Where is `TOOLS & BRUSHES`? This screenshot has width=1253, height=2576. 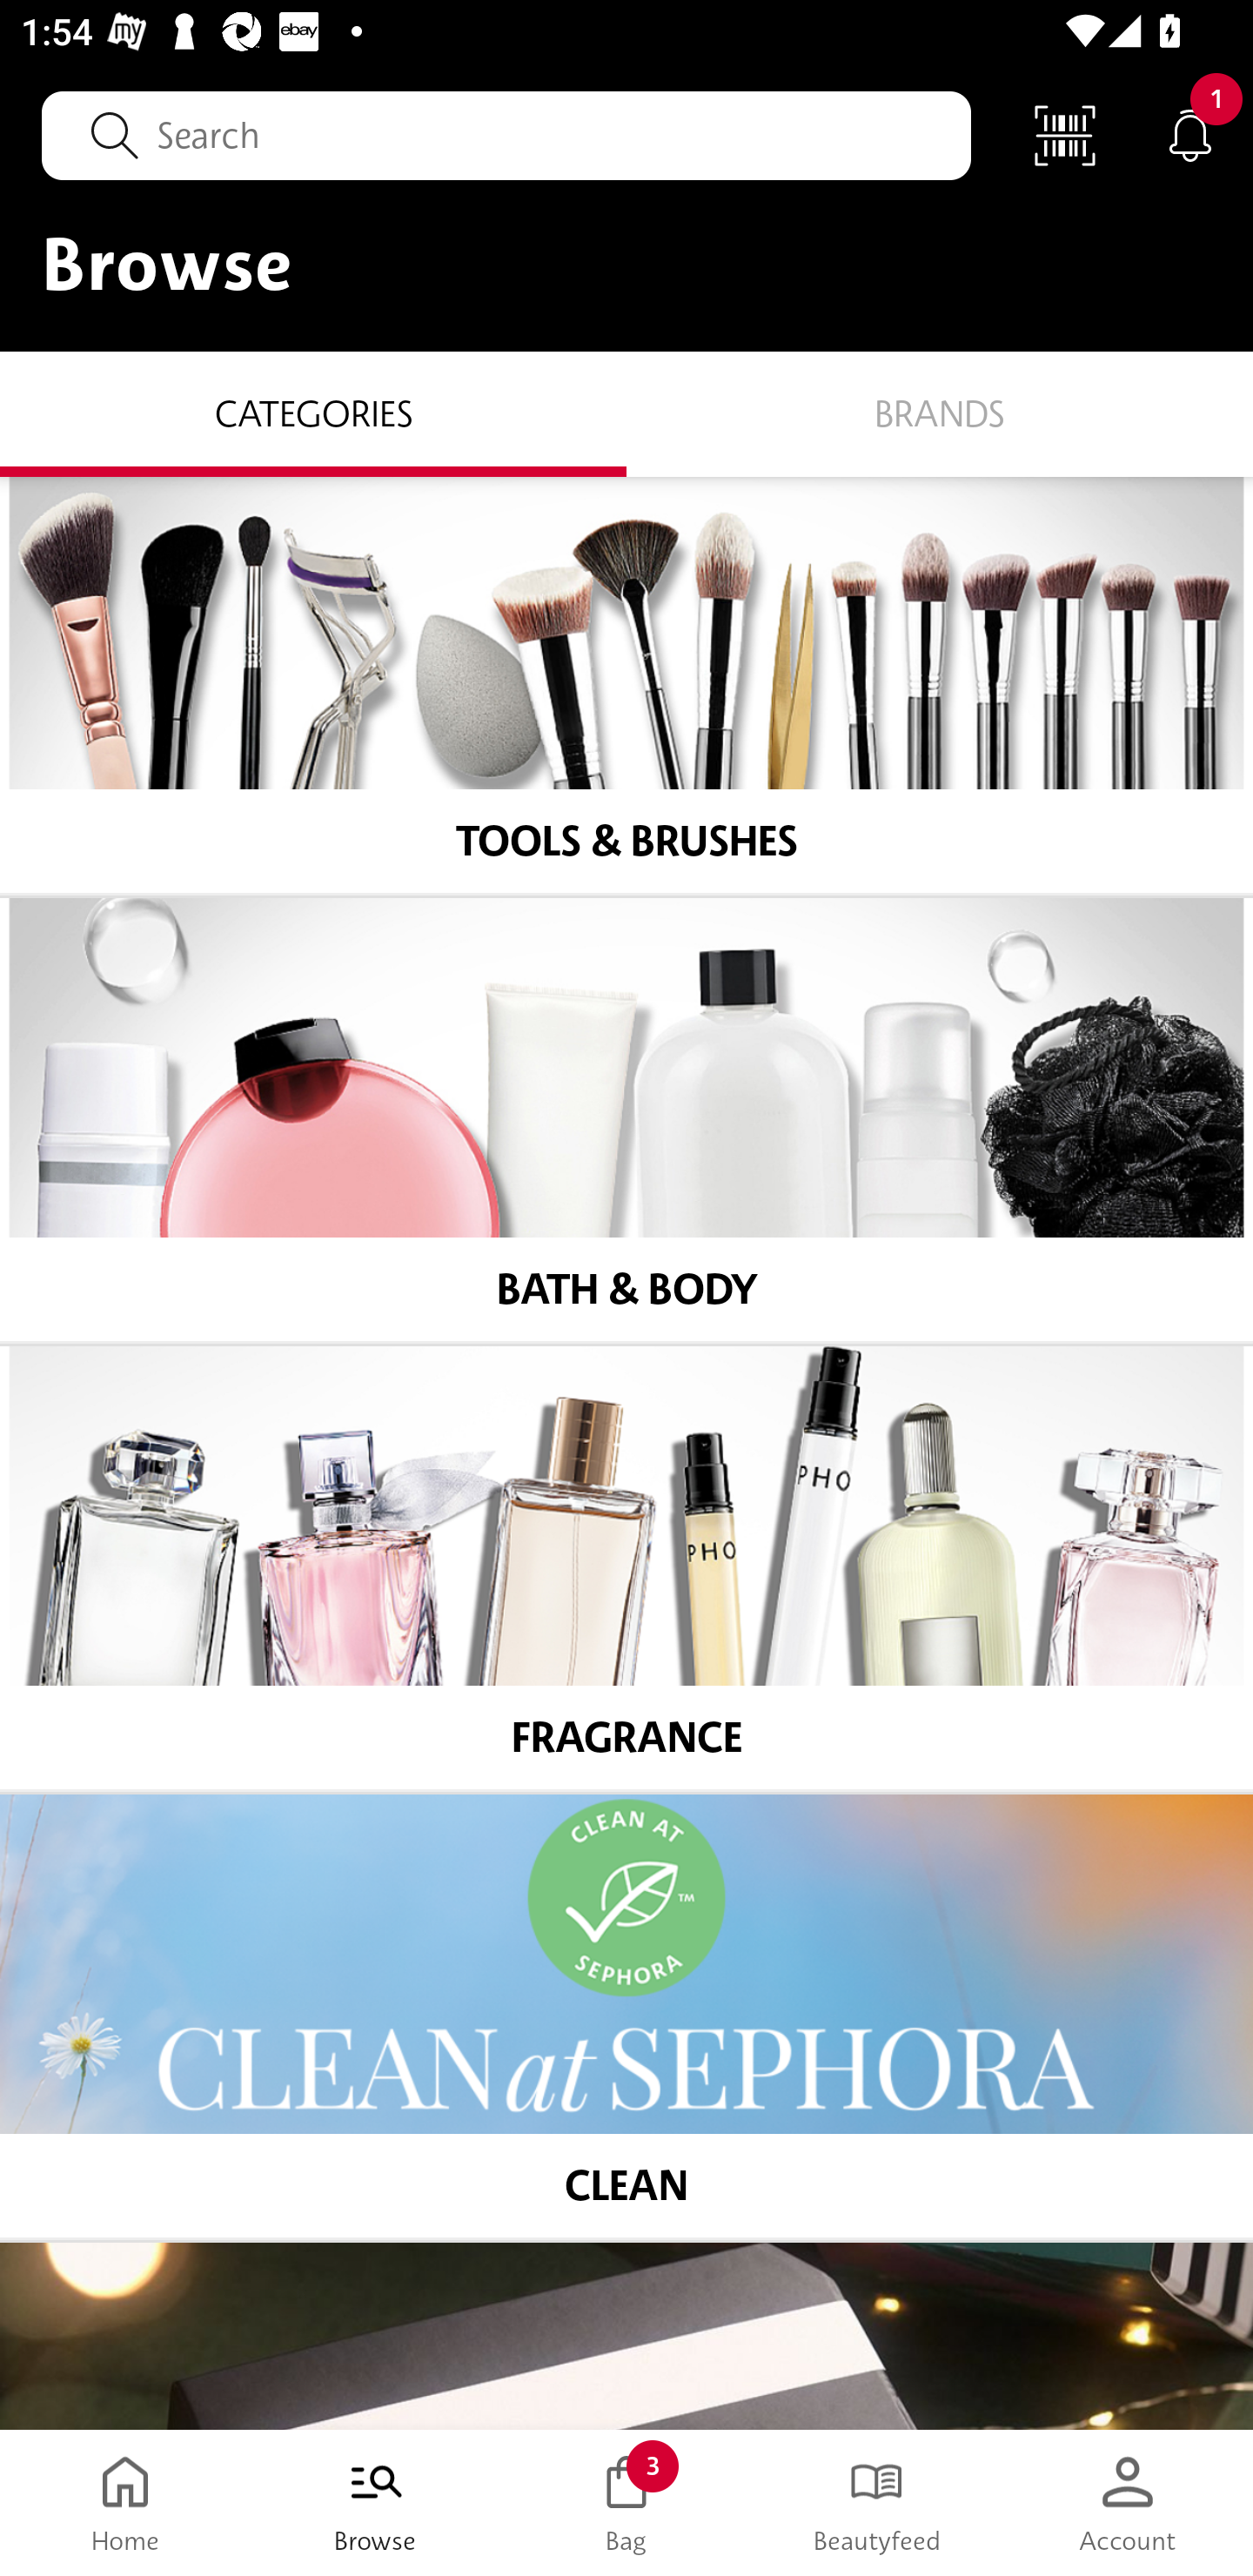
TOOLS & BRUSHES is located at coordinates (626, 686).